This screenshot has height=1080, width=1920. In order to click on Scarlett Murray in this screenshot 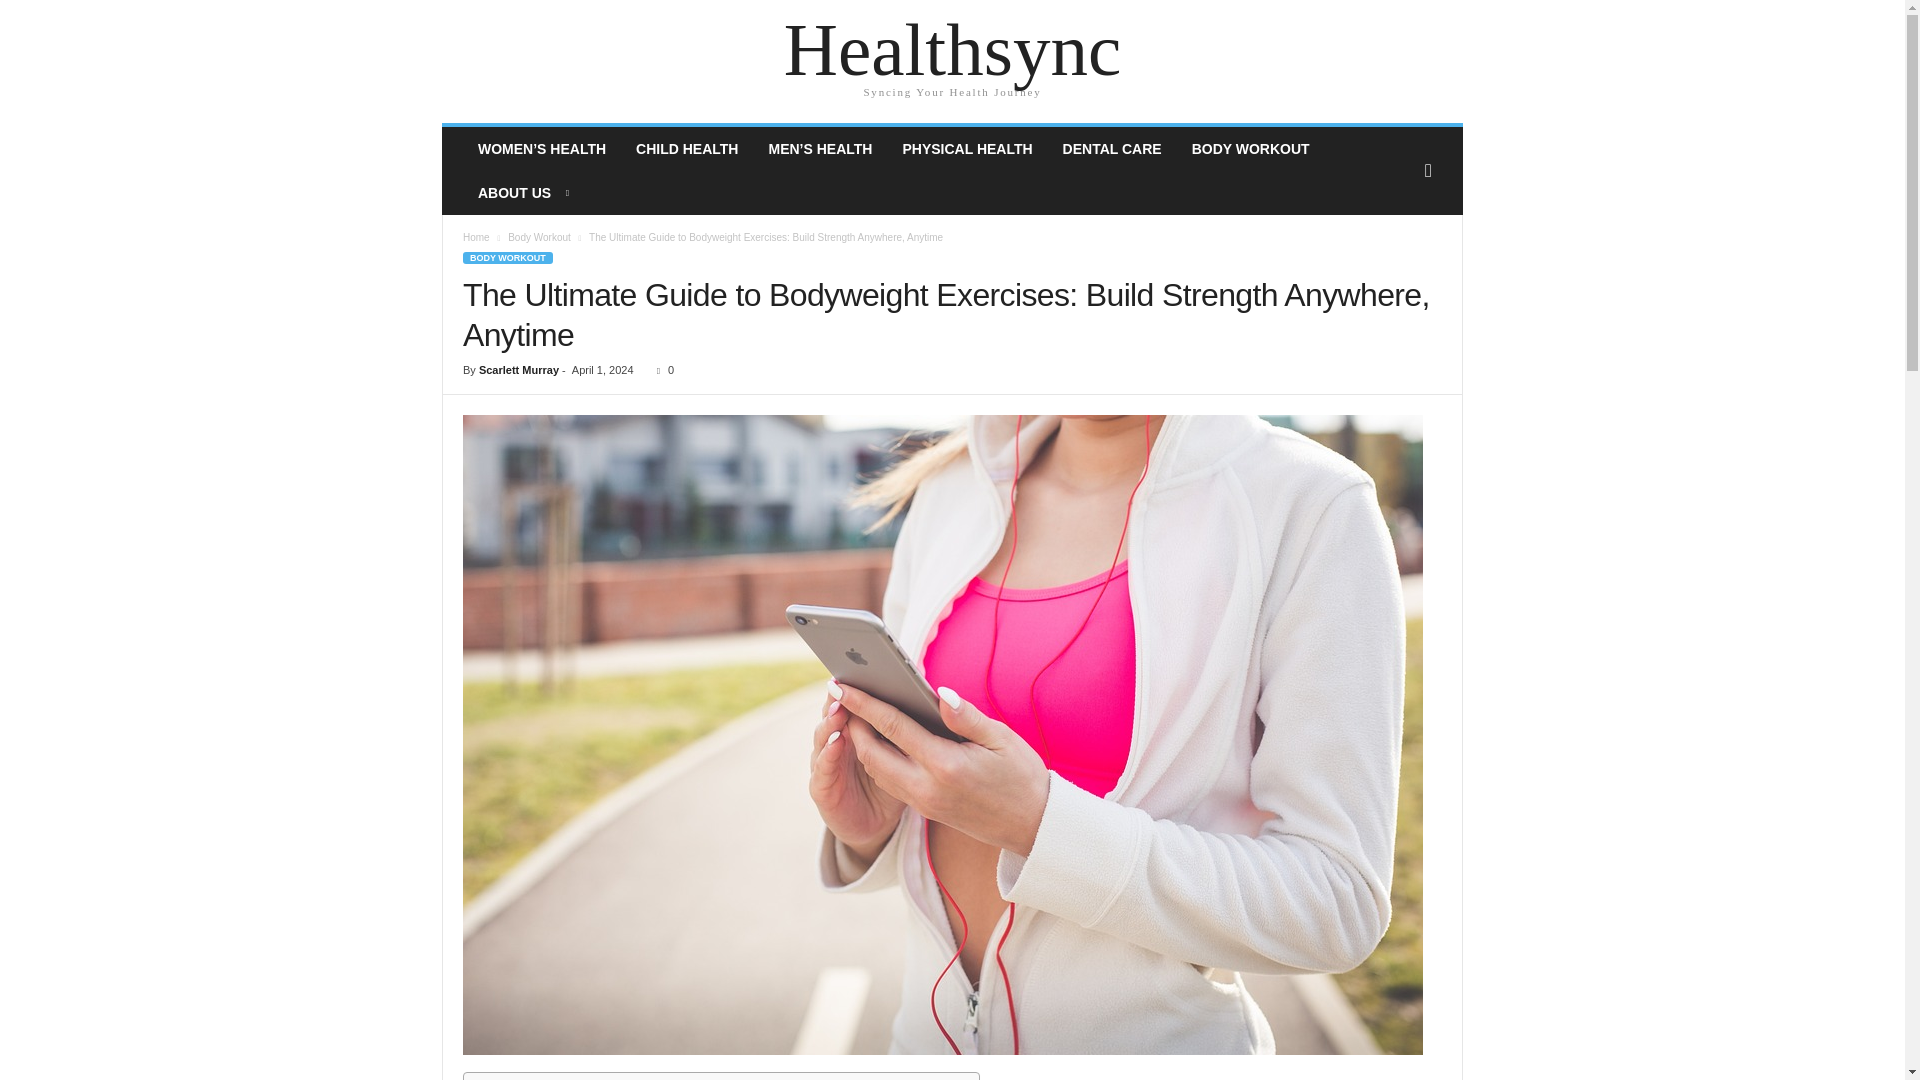, I will do `click(518, 369)`.